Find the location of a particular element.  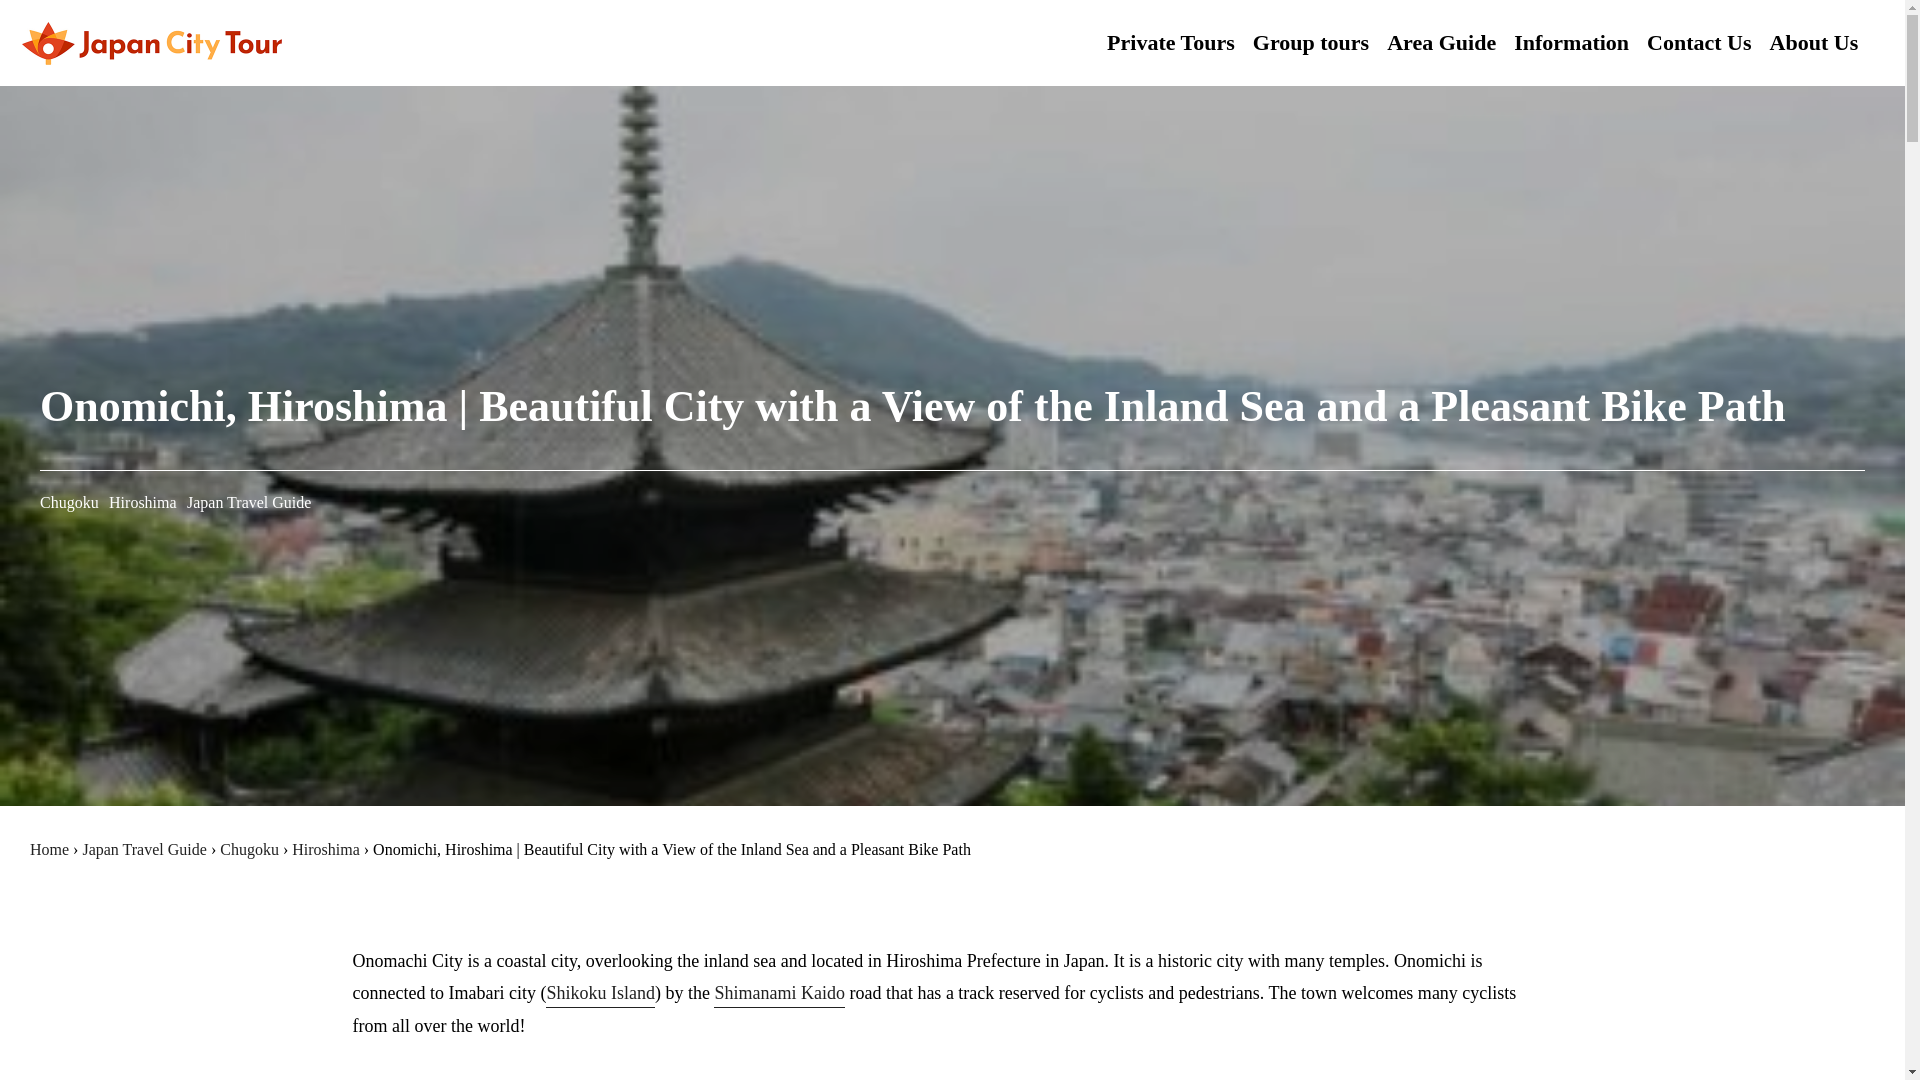

Shimanami Kaido is located at coordinates (779, 994).